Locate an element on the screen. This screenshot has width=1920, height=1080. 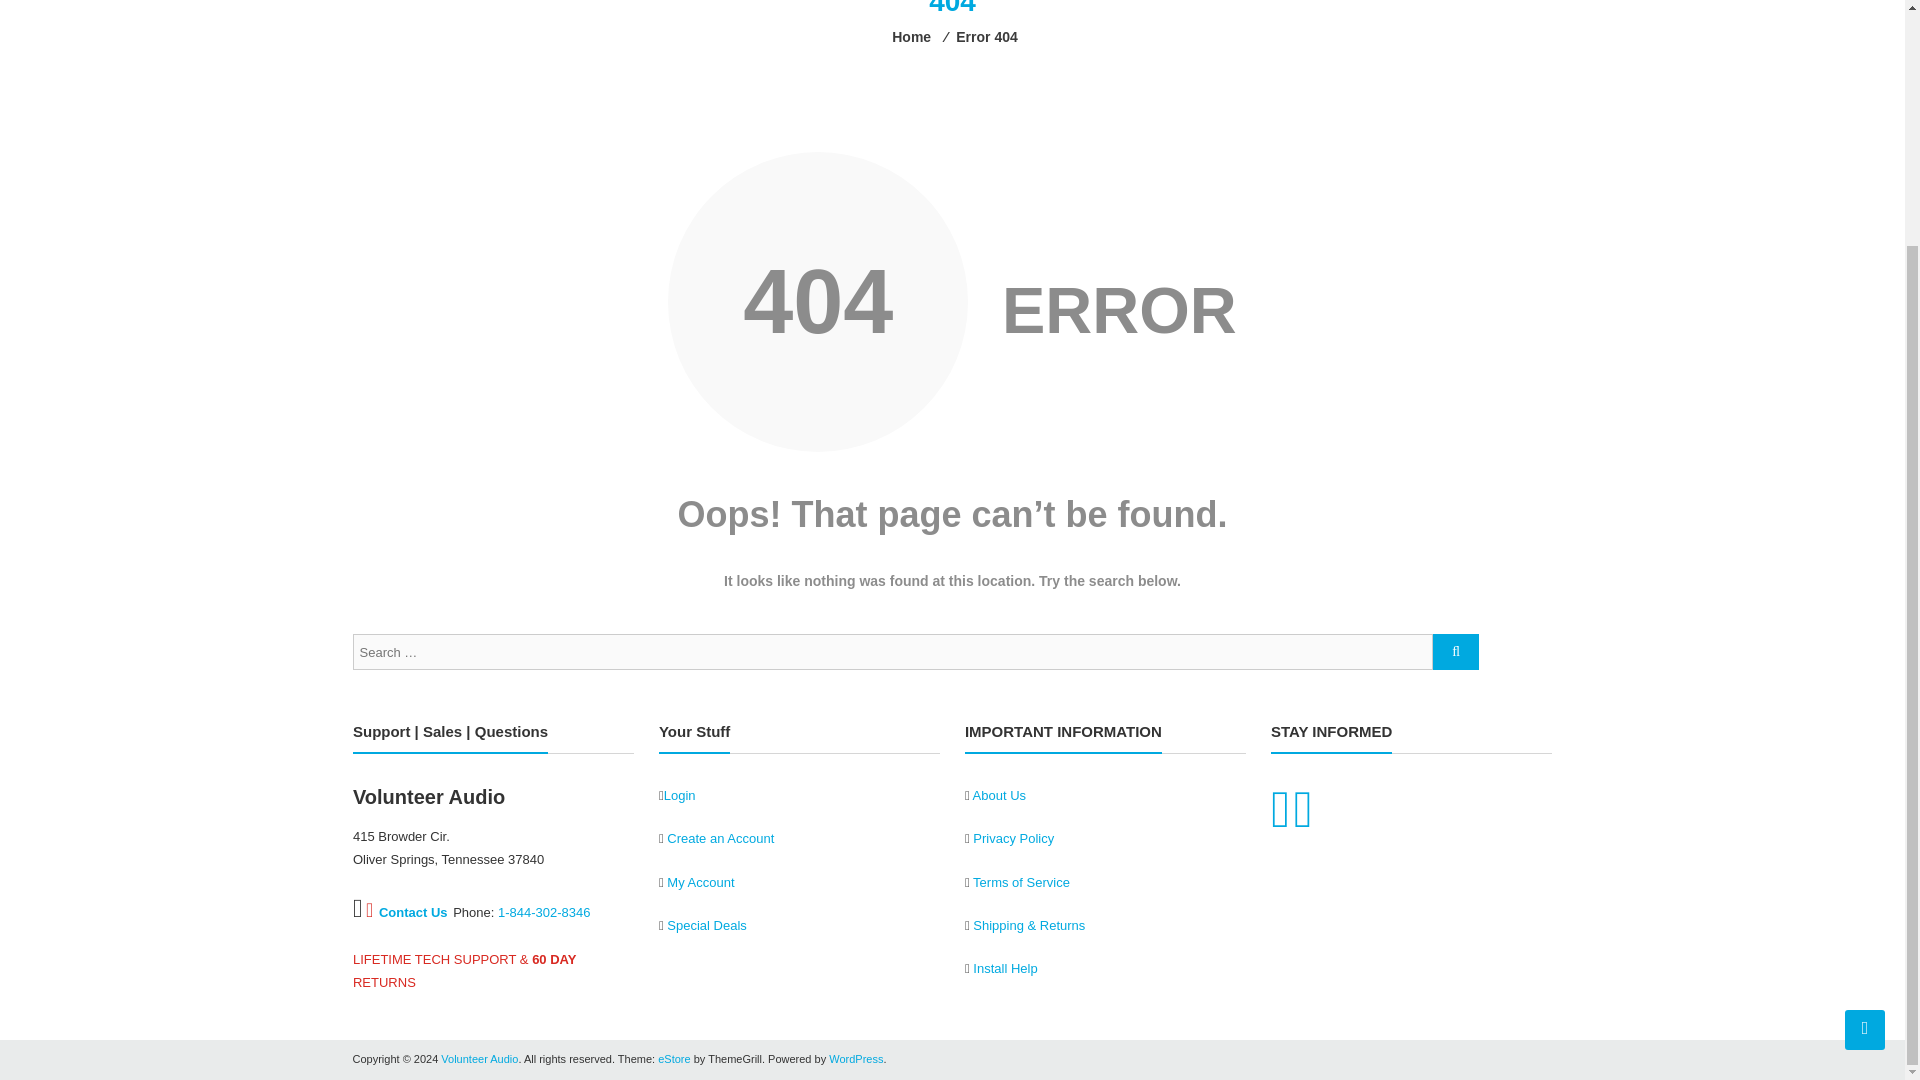
Volunteer Audio is located at coordinates (480, 1058).